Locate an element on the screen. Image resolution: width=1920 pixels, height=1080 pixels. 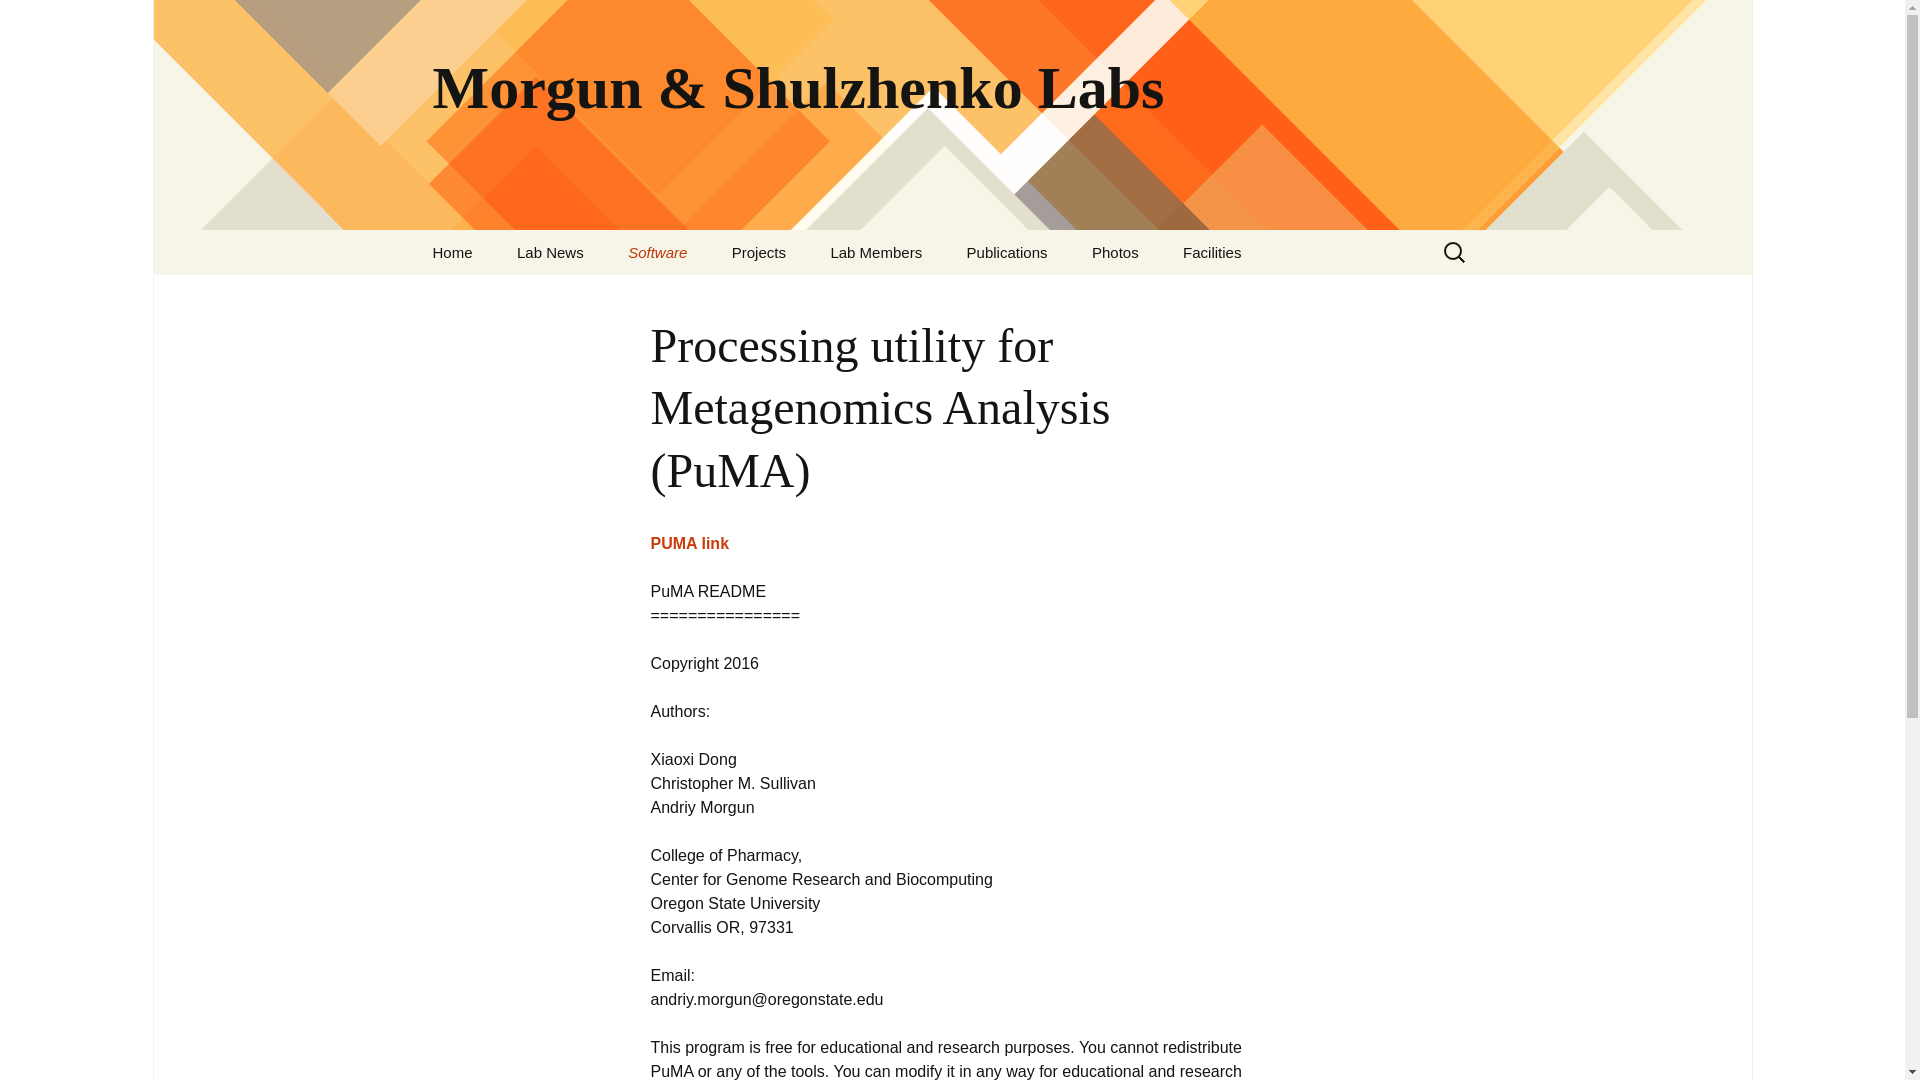
Facilities is located at coordinates (1212, 252).